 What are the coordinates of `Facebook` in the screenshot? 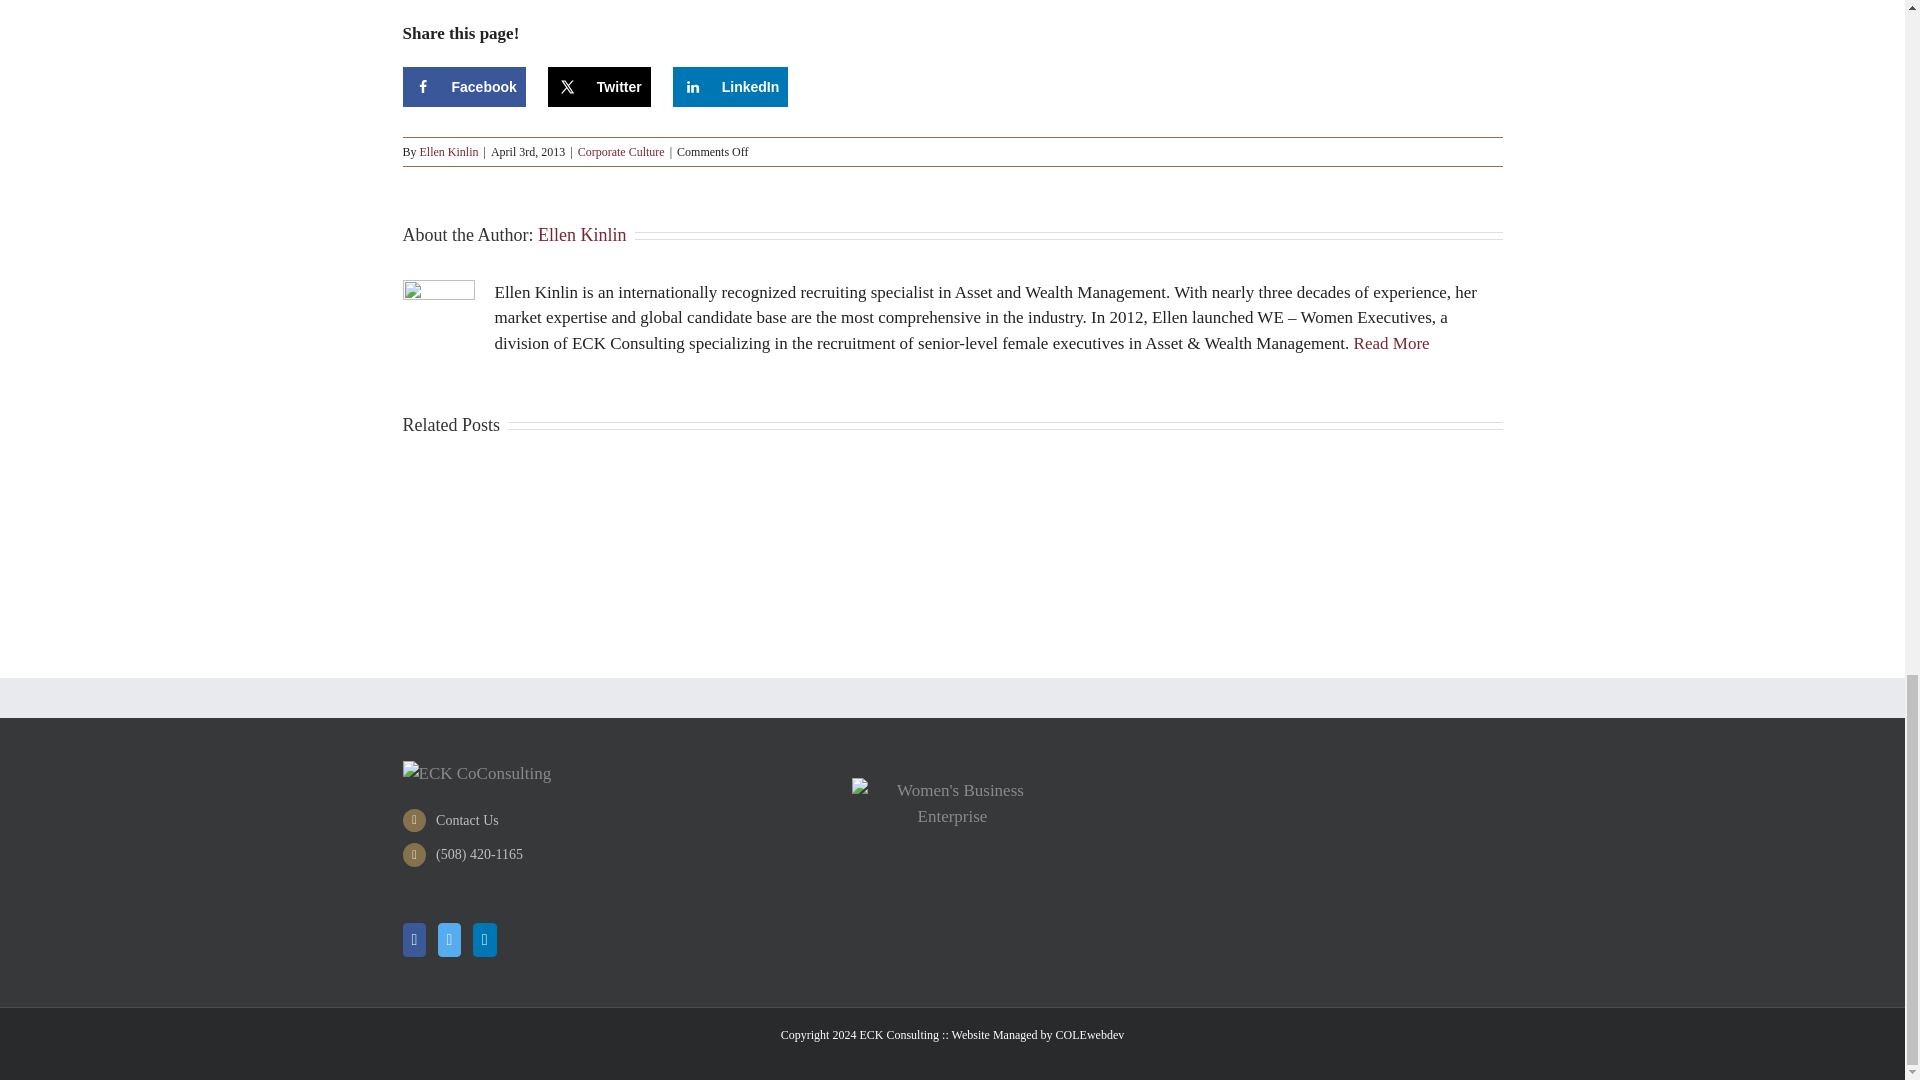 It's located at (462, 86).